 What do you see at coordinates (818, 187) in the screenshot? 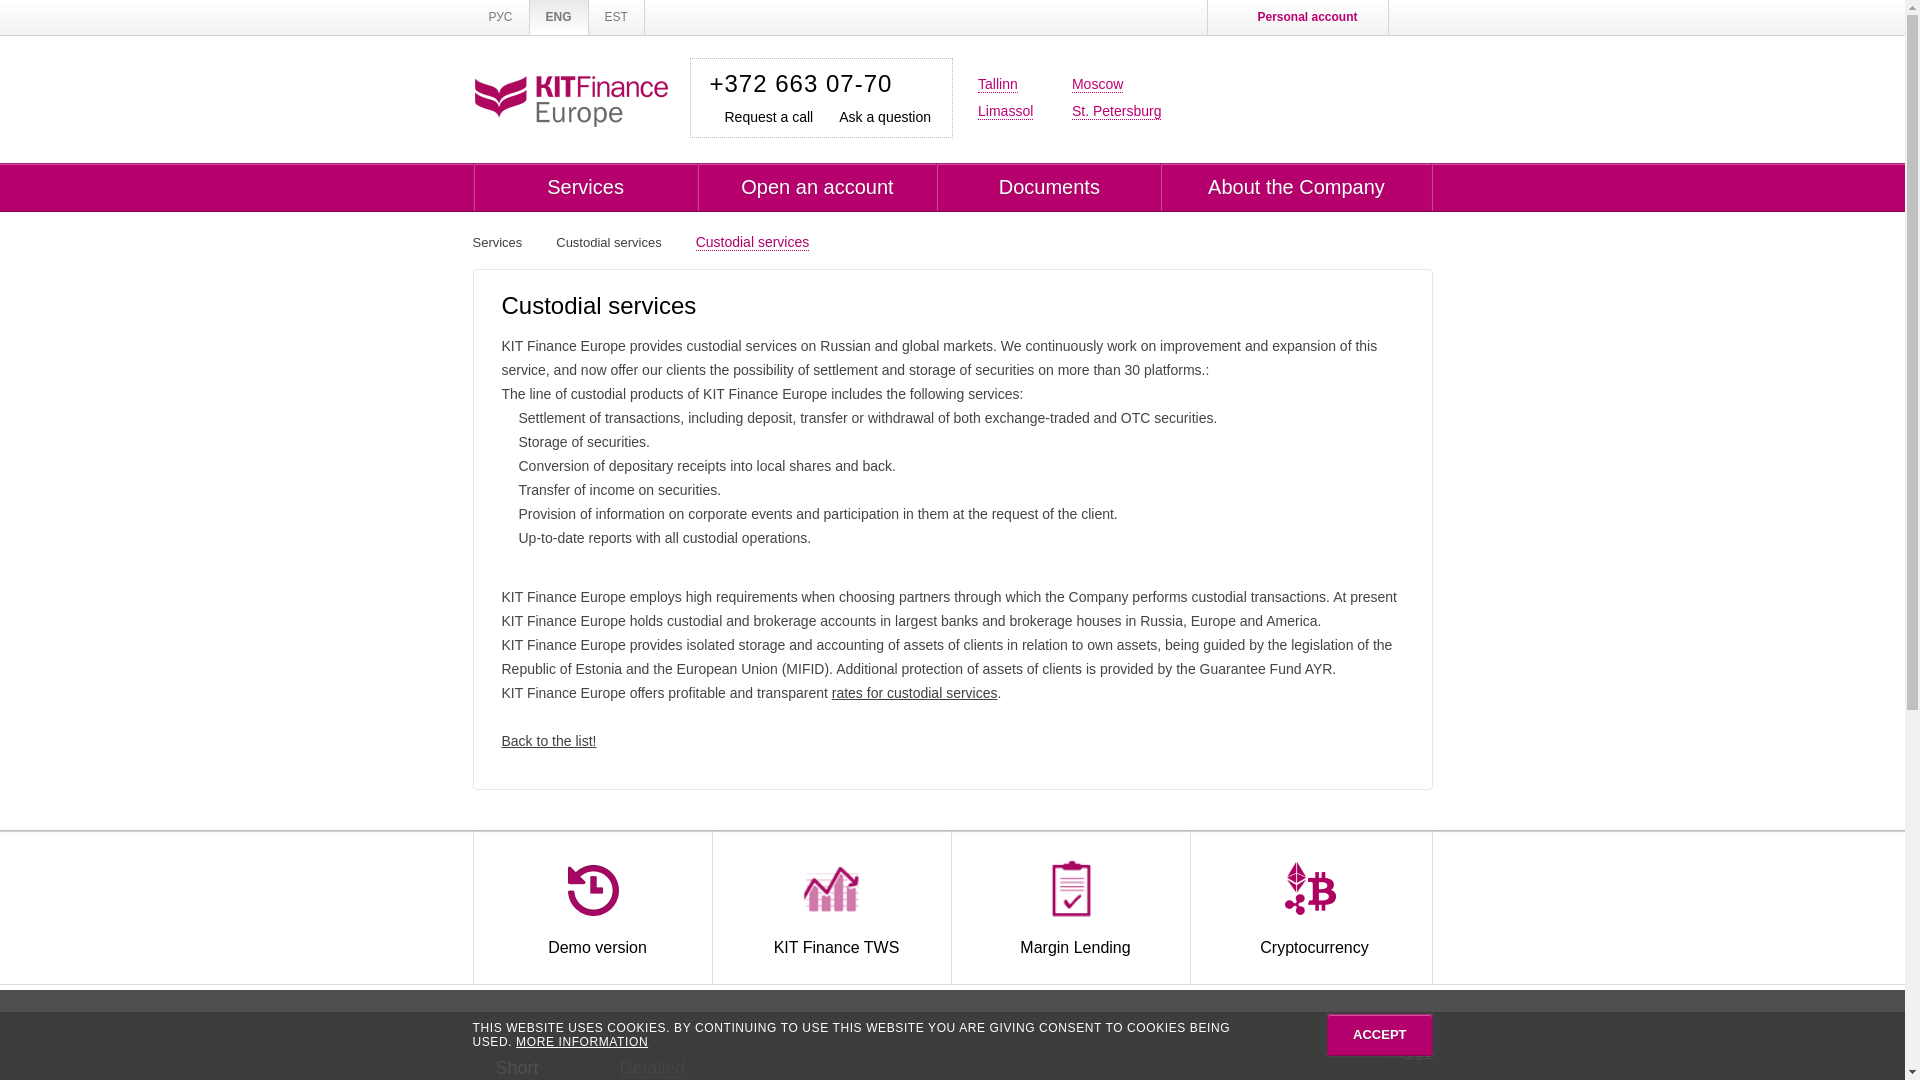
I see `Open an account` at bounding box center [818, 187].